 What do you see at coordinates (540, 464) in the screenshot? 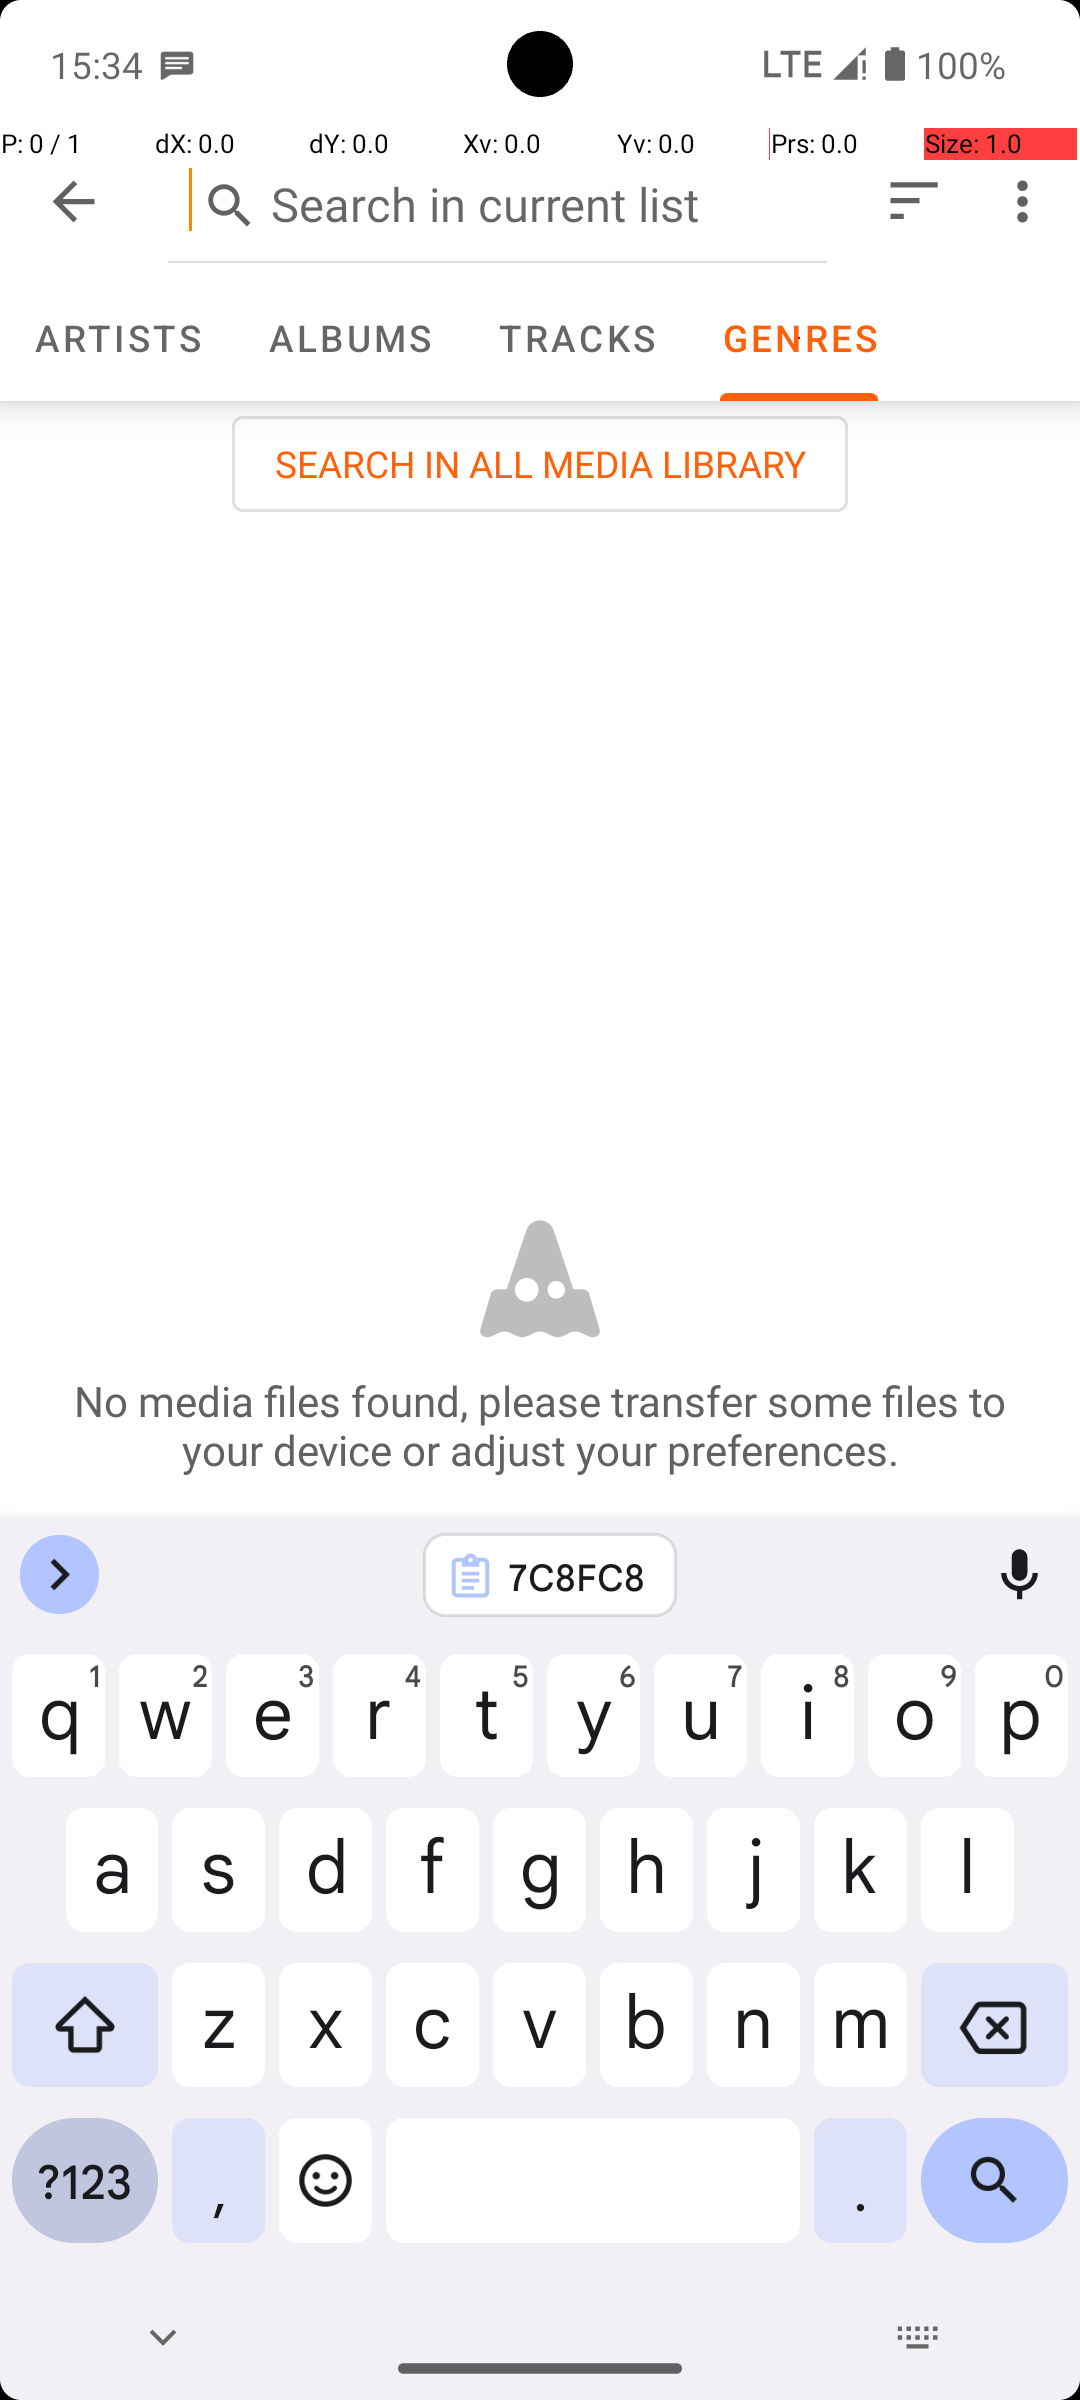
I see `SEARCH IN ALL MEDIA LIBRARY` at bounding box center [540, 464].